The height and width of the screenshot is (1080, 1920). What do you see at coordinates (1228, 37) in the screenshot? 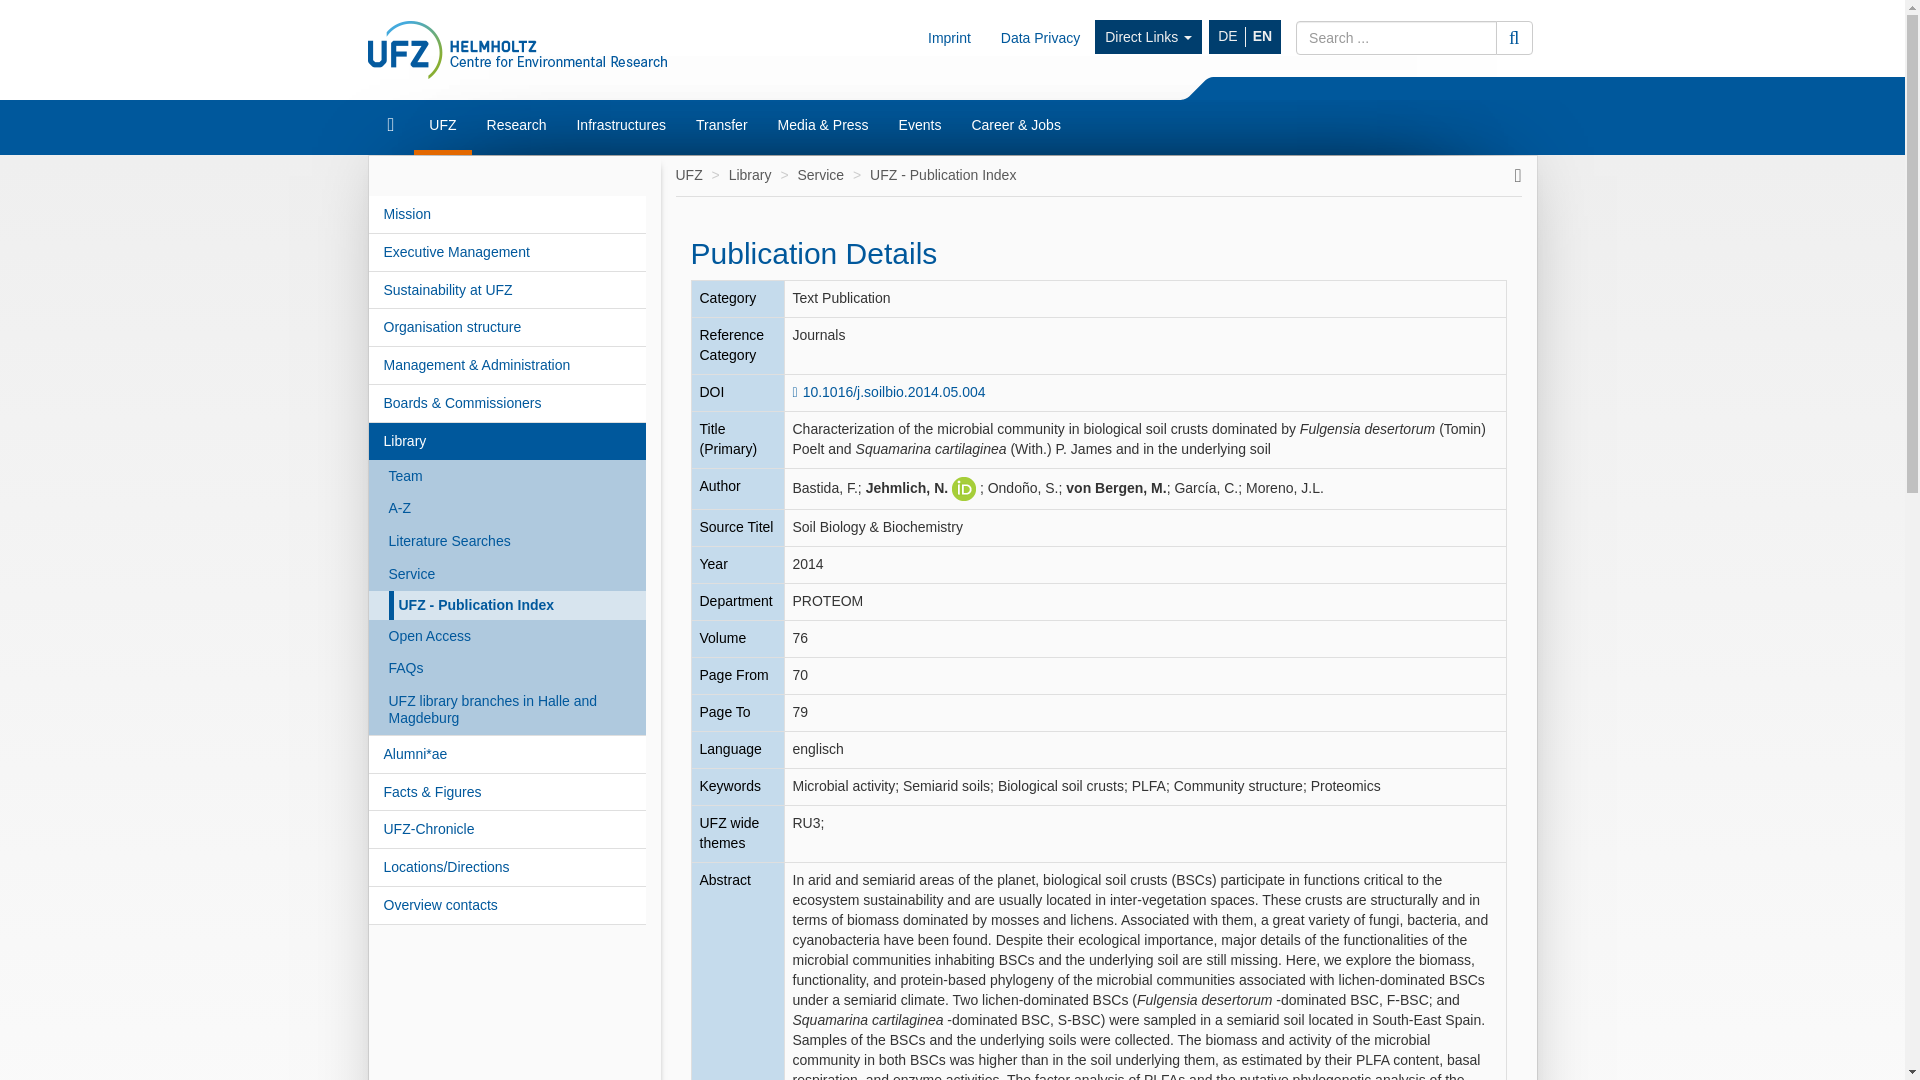
I see `DE` at bounding box center [1228, 37].